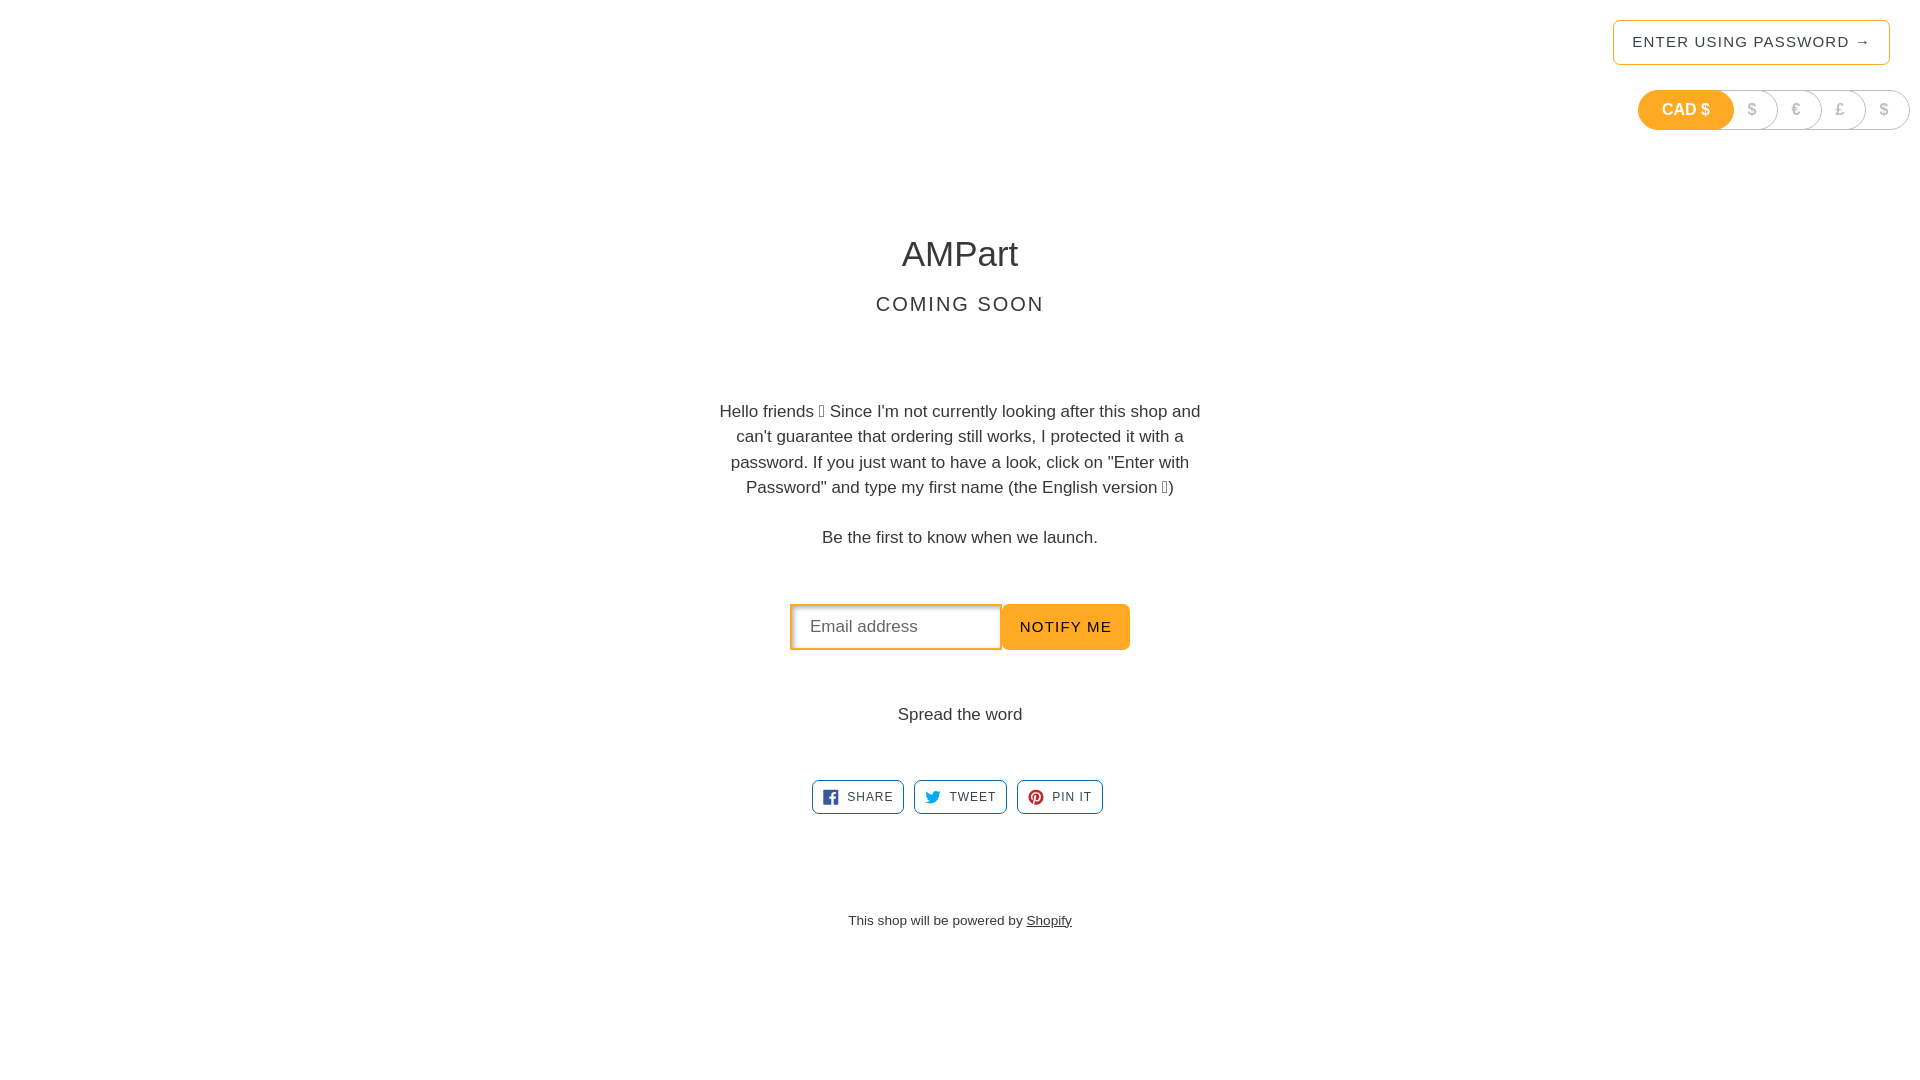 This screenshot has width=1920, height=1080. What do you see at coordinates (1048, 920) in the screenshot?
I see `Shopify` at bounding box center [1048, 920].